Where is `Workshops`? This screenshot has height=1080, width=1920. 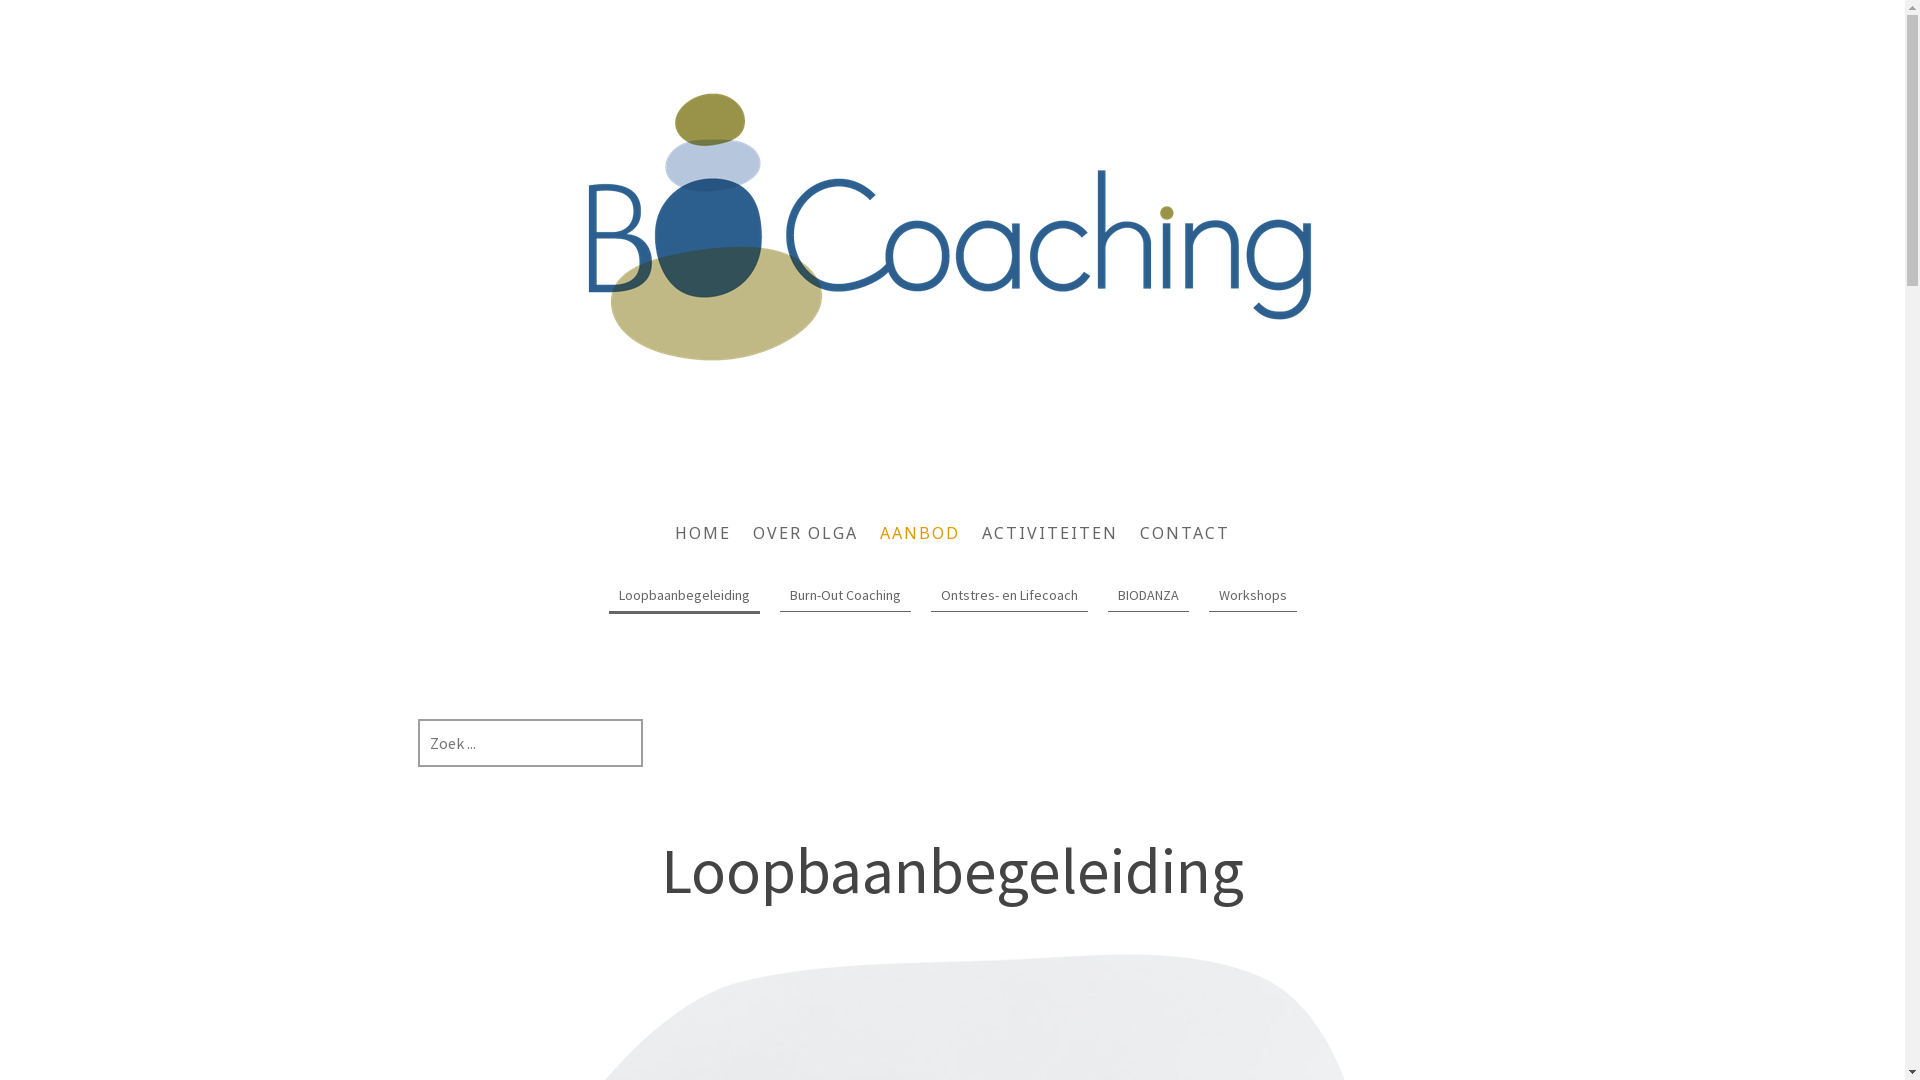
Workshops is located at coordinates (1252, 596).